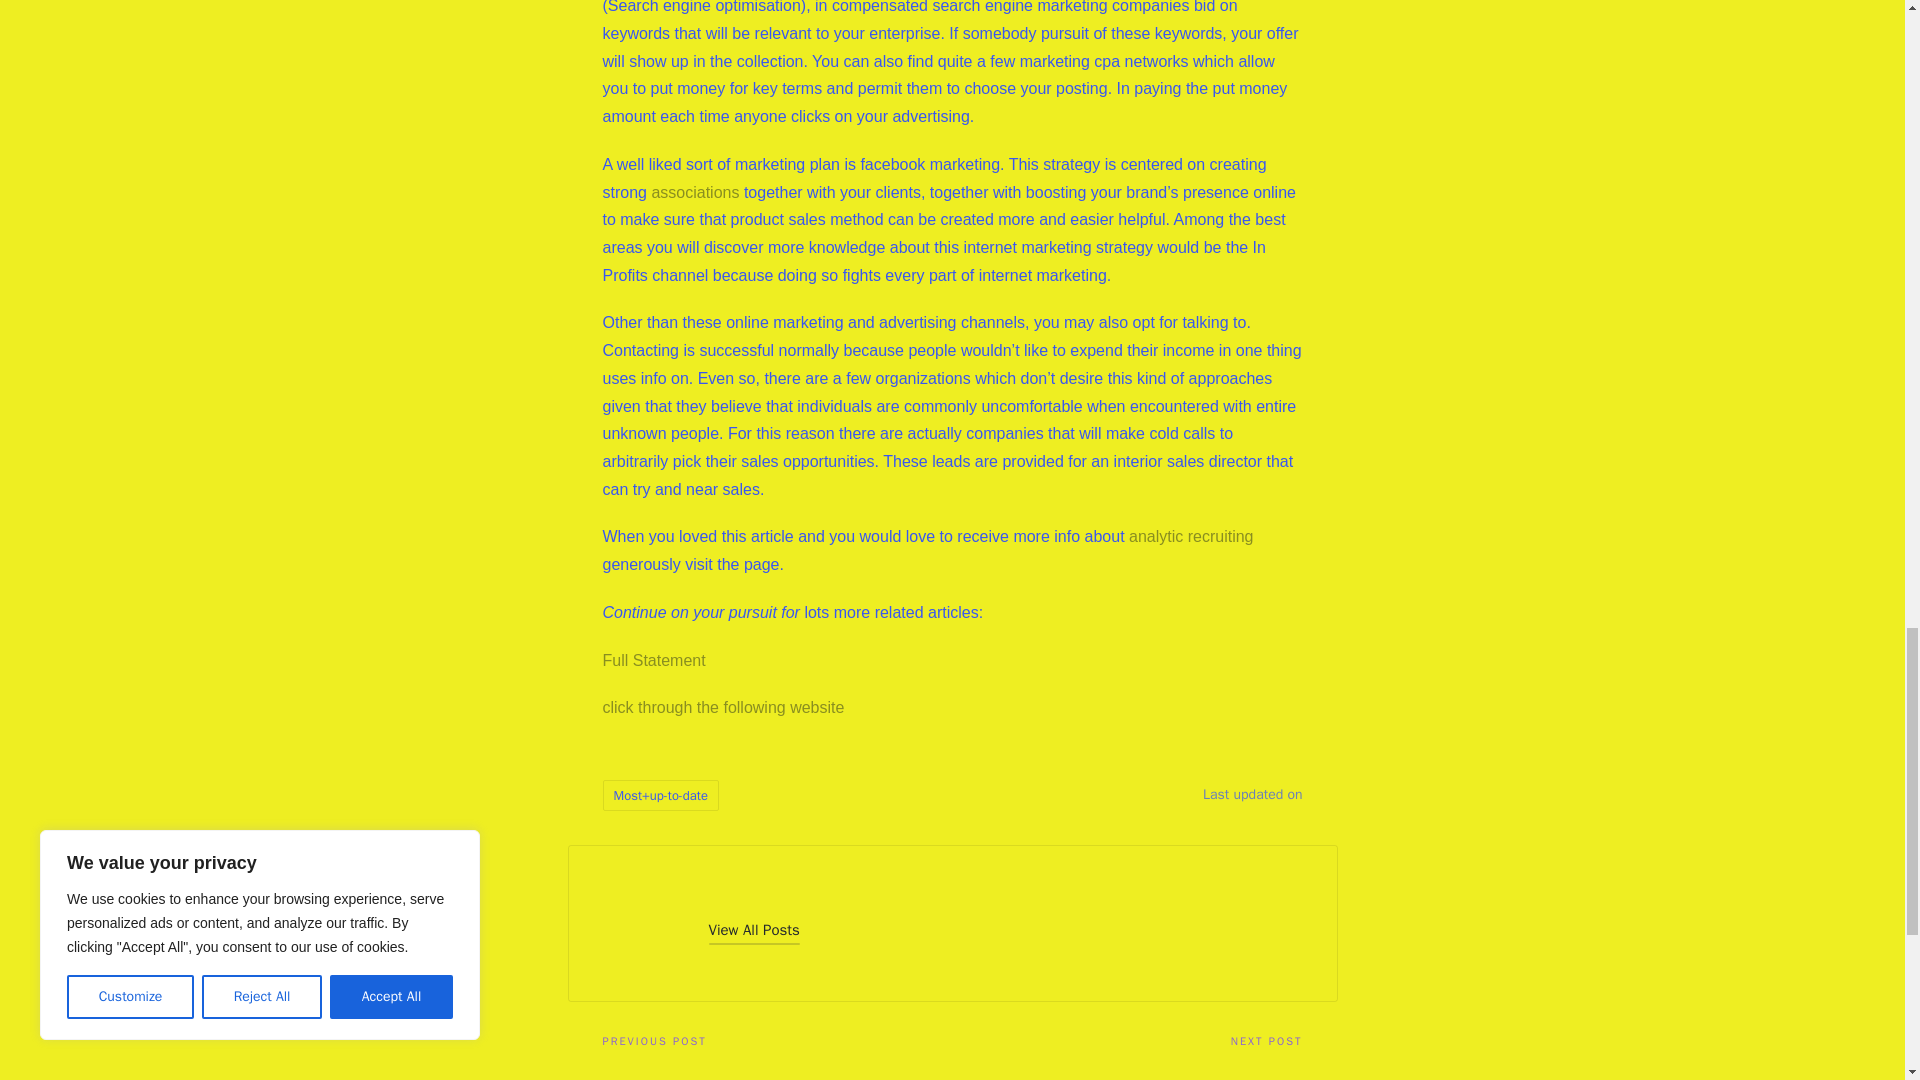 The image size is (1920, 1080). Describe the element at coordinates (653, 660) in the screenshot. I see `Full Statement` at that location.